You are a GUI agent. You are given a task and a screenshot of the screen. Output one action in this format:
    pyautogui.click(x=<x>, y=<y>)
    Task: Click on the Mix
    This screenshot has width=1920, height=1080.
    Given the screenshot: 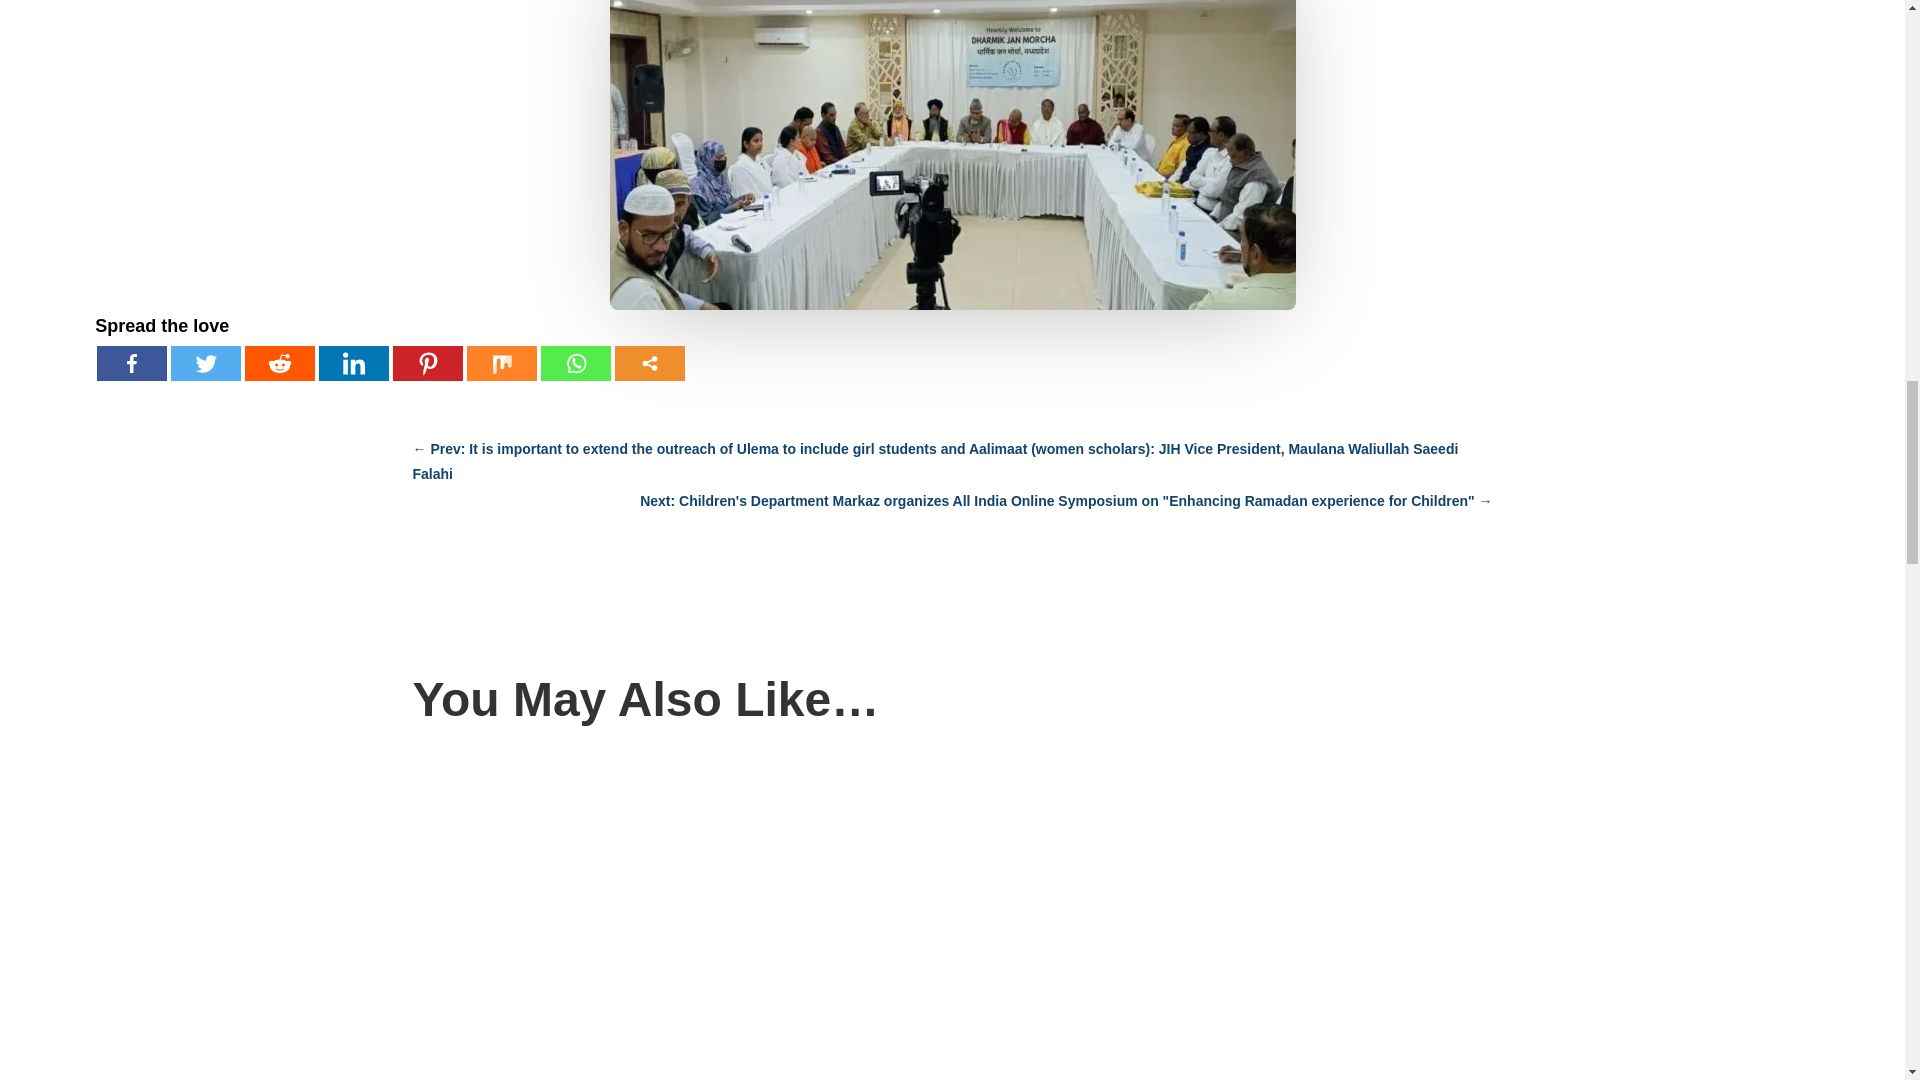 What is the action you would take?
    pyautogui.click(x=502, y=363)
    